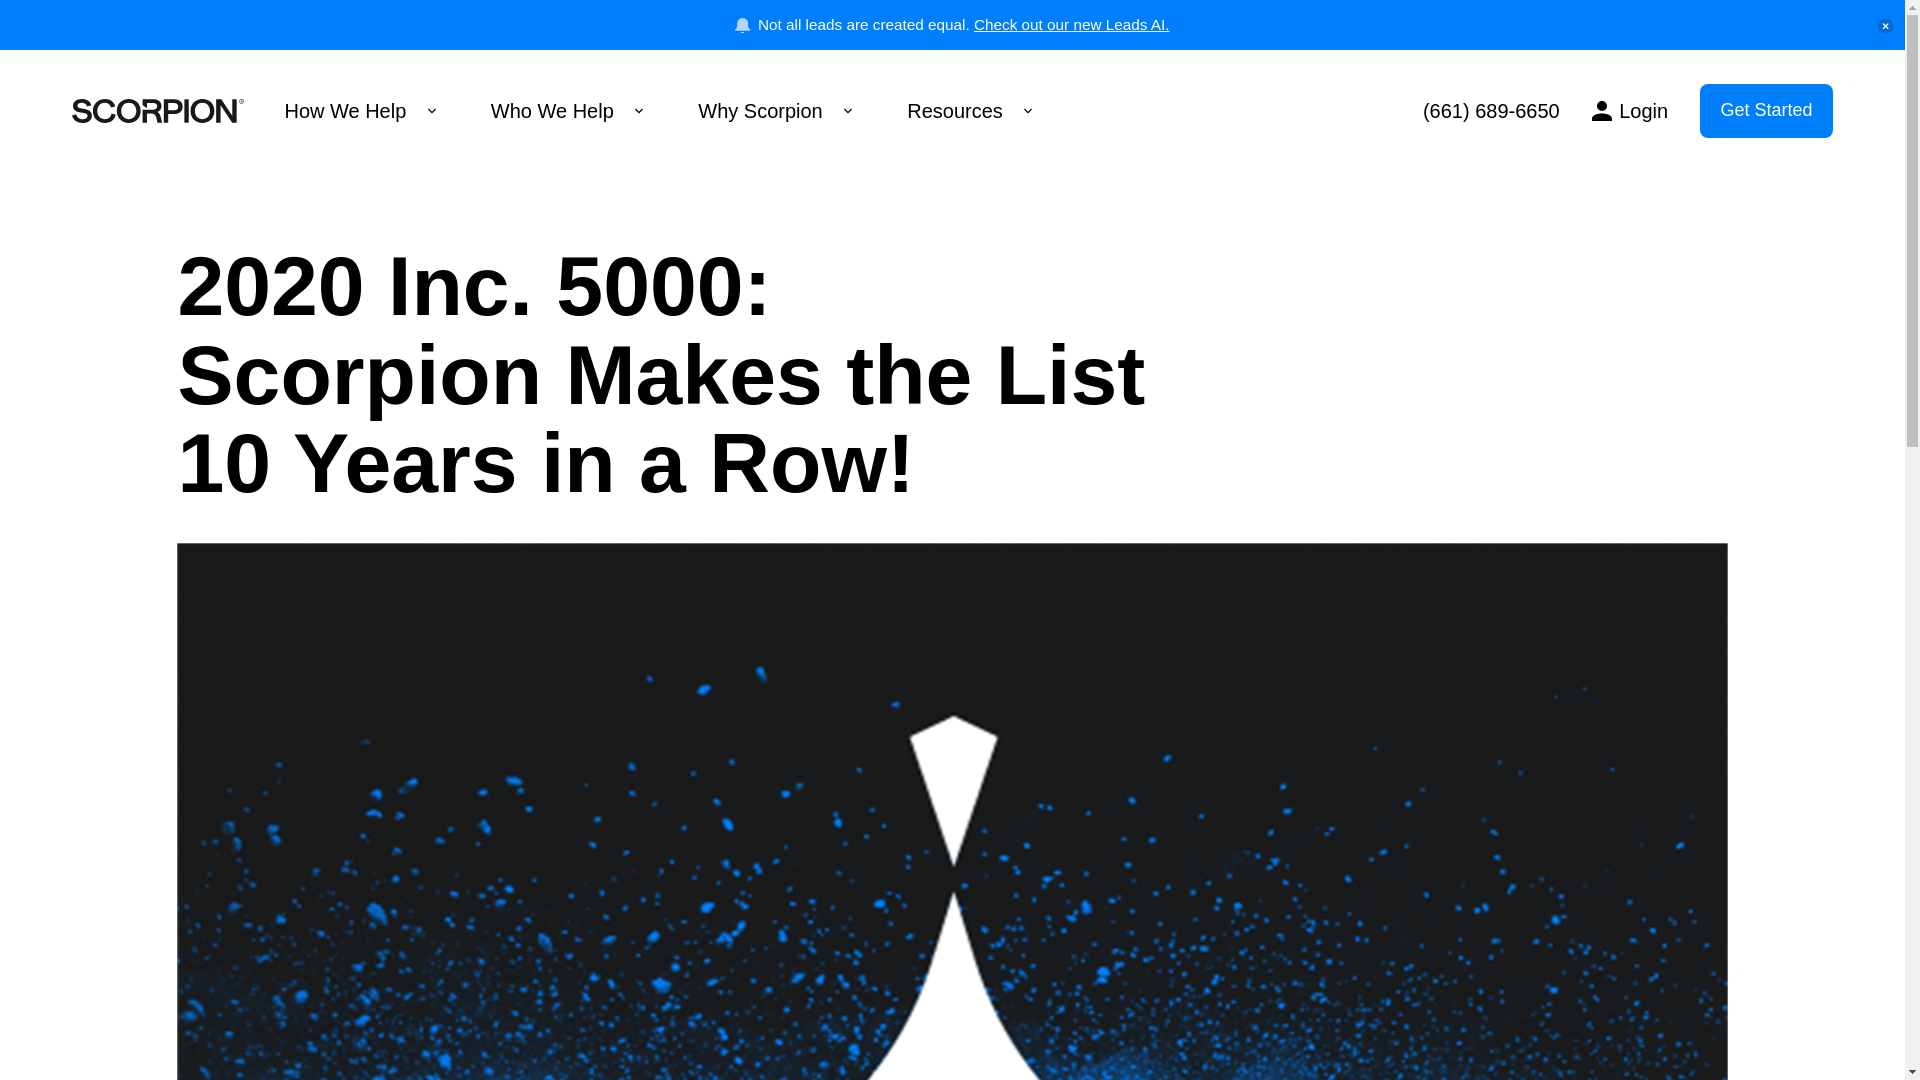 This screenshot has height=1080, width=1920. I want to click on Check out our new Leads AI., so click(1071, 24).